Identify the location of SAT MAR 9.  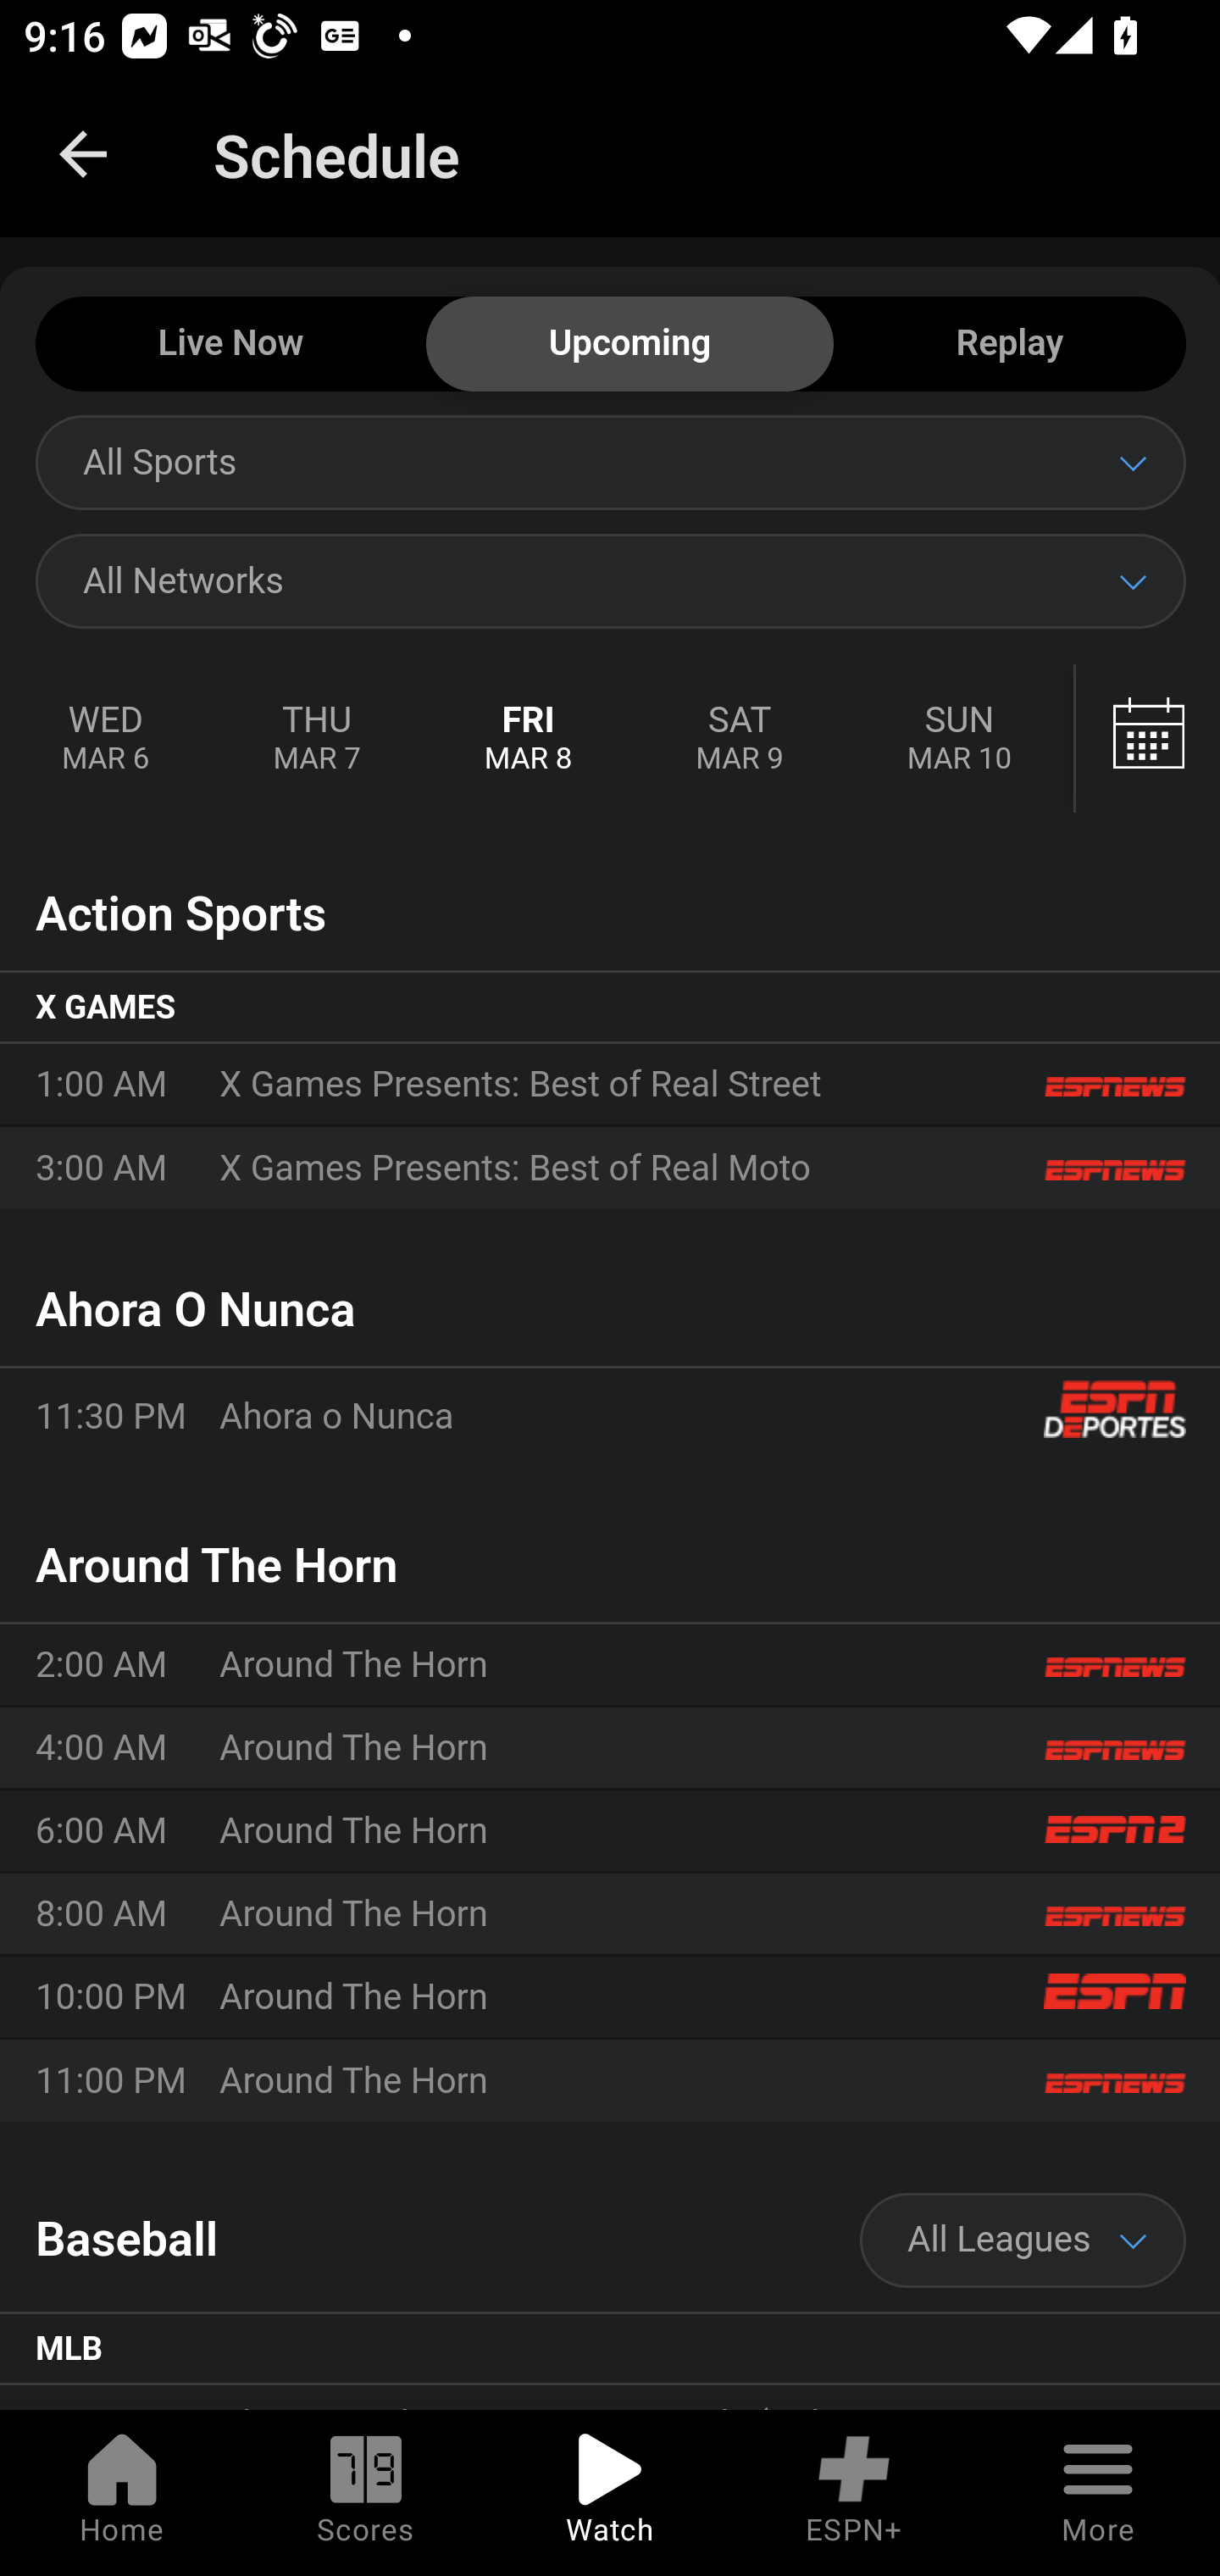
(739, 739).